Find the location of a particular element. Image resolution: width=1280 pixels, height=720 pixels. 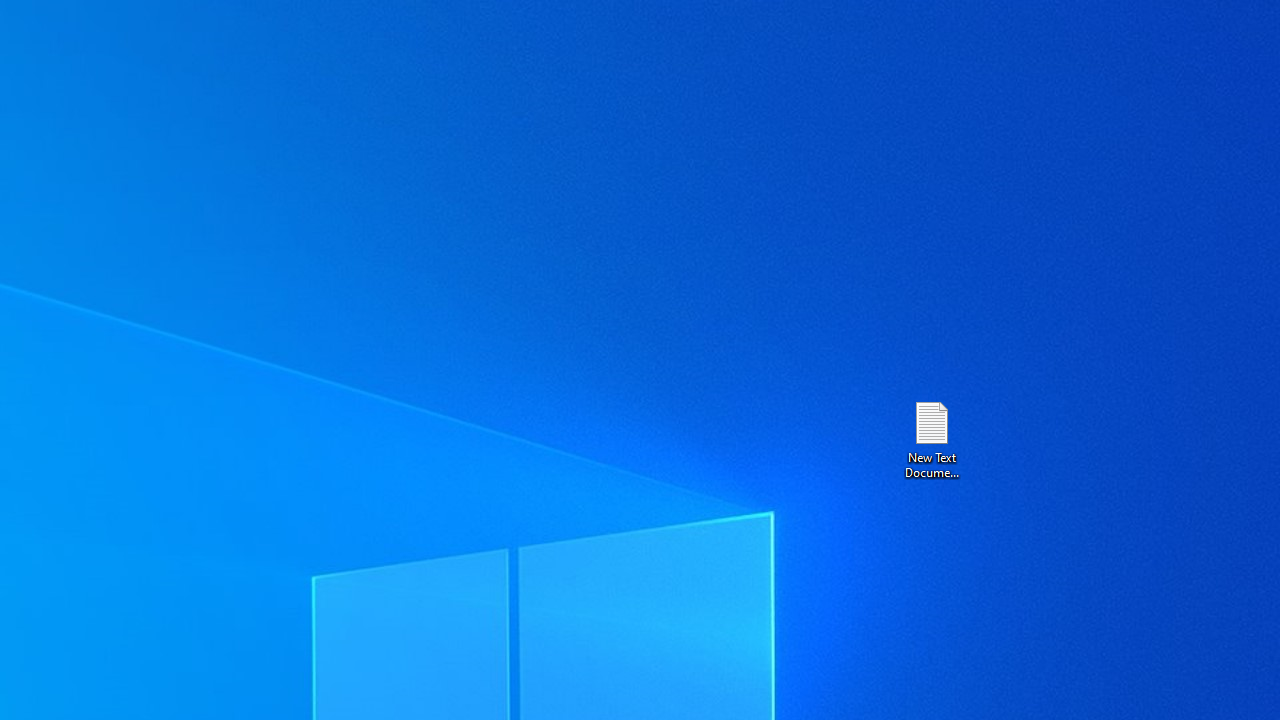

Screen Recording... is located at coordinates (124, 102).